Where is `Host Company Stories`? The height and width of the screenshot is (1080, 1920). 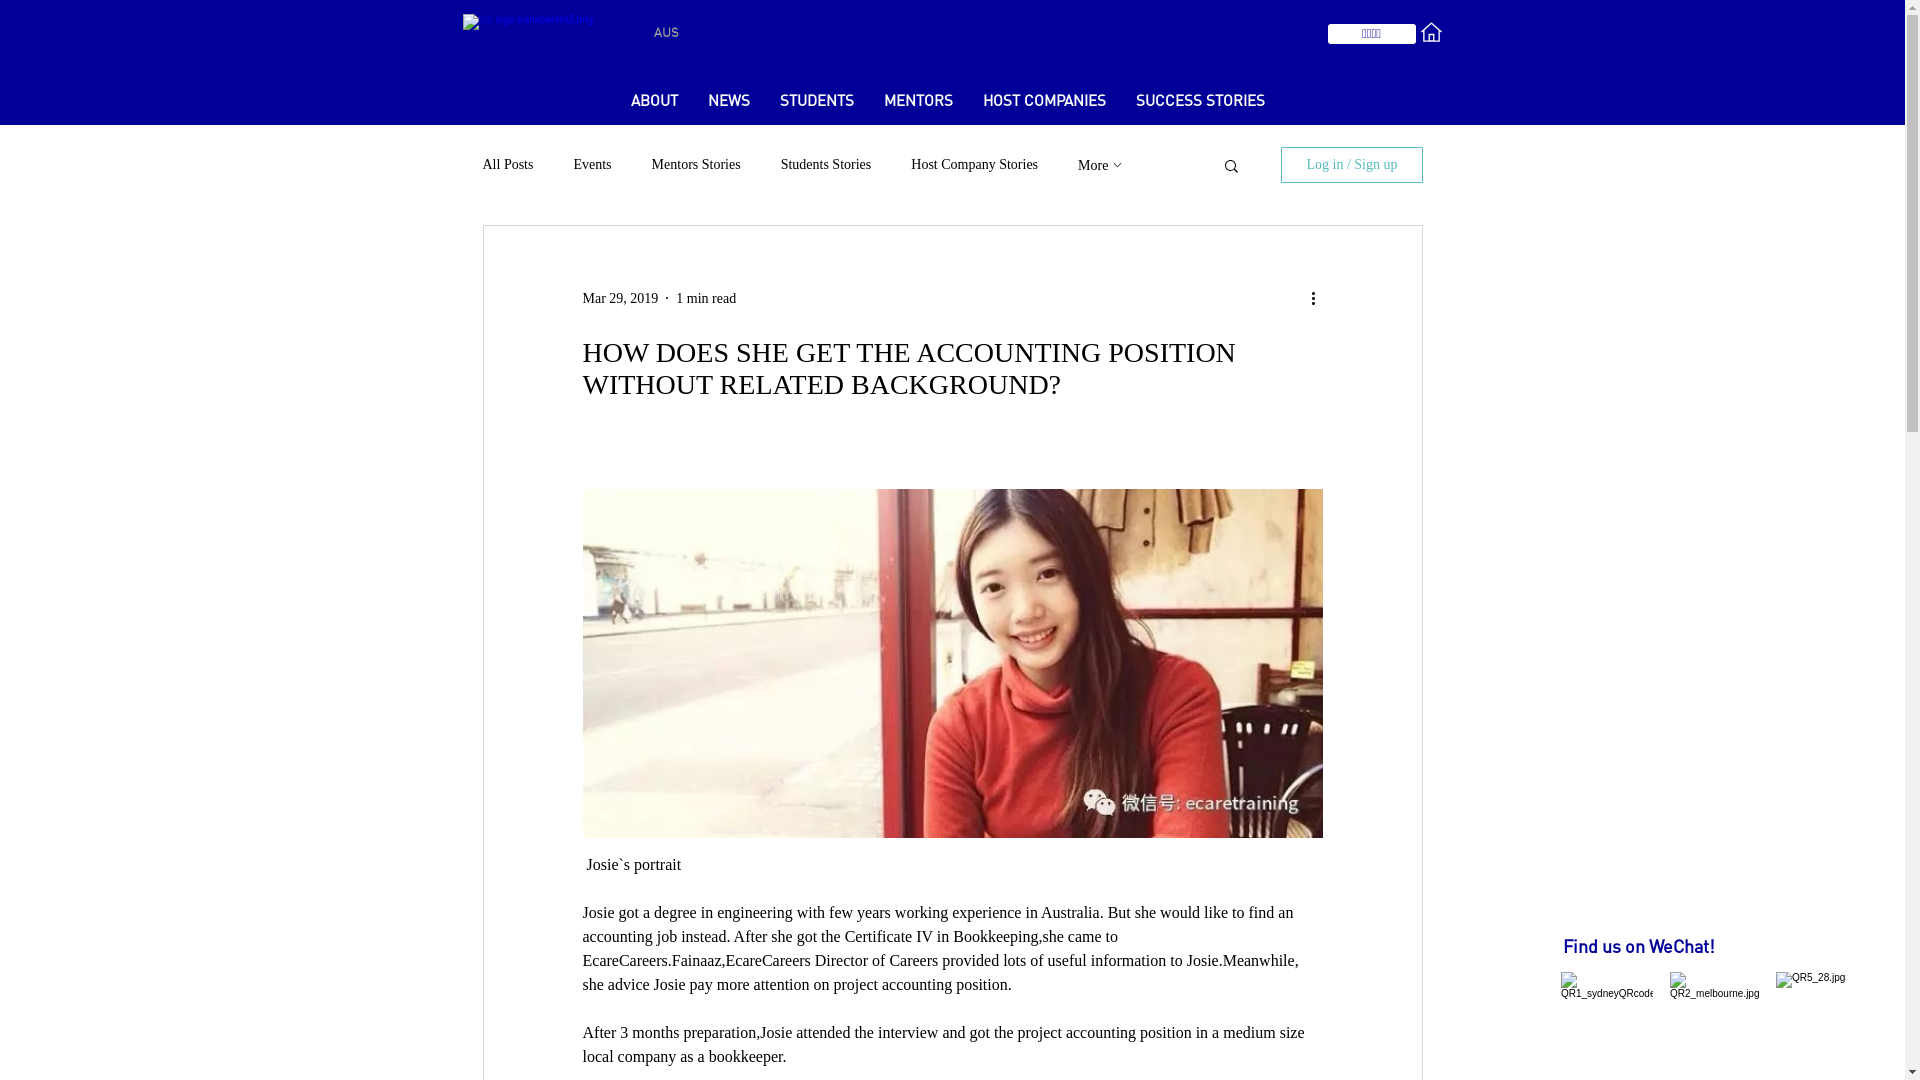
Host Company Stories is located at coordinates (974, 165).